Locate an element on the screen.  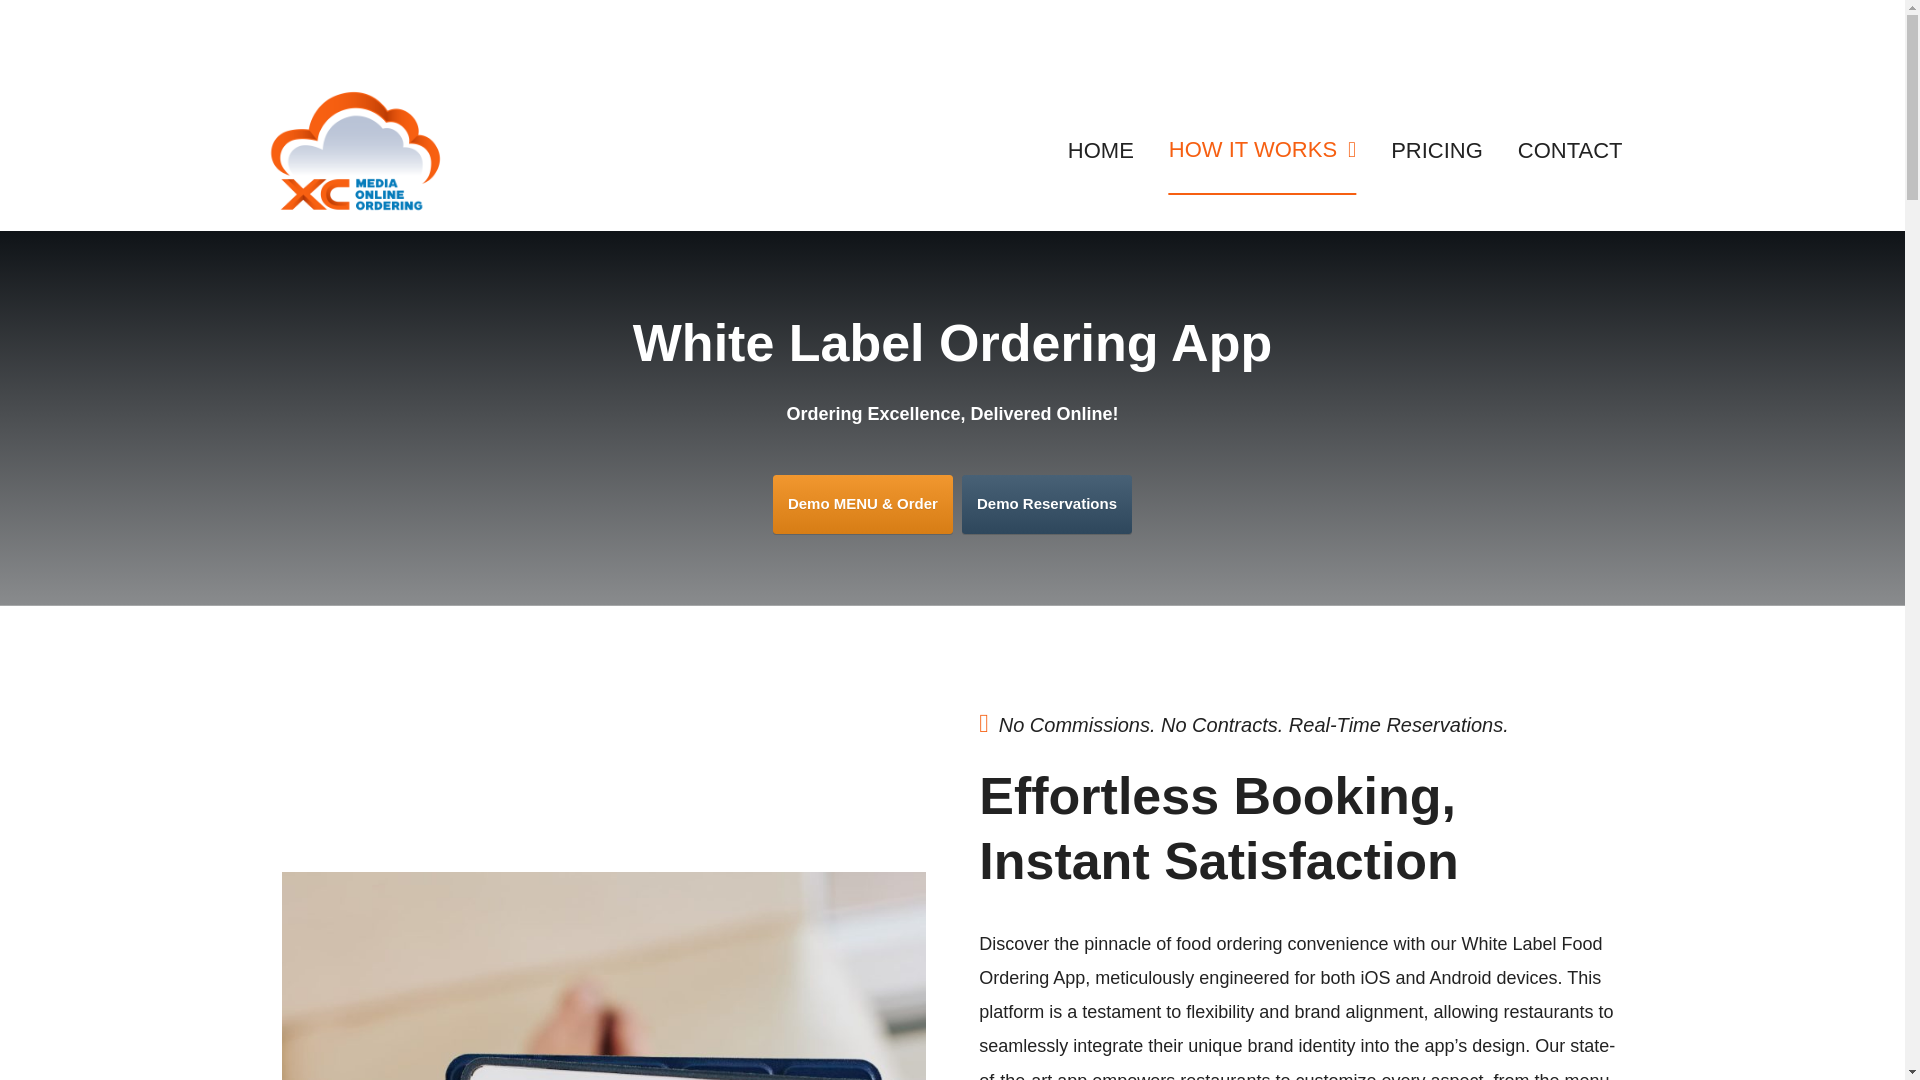
HOW IT WORKS is located at coordinates (1262, 150).